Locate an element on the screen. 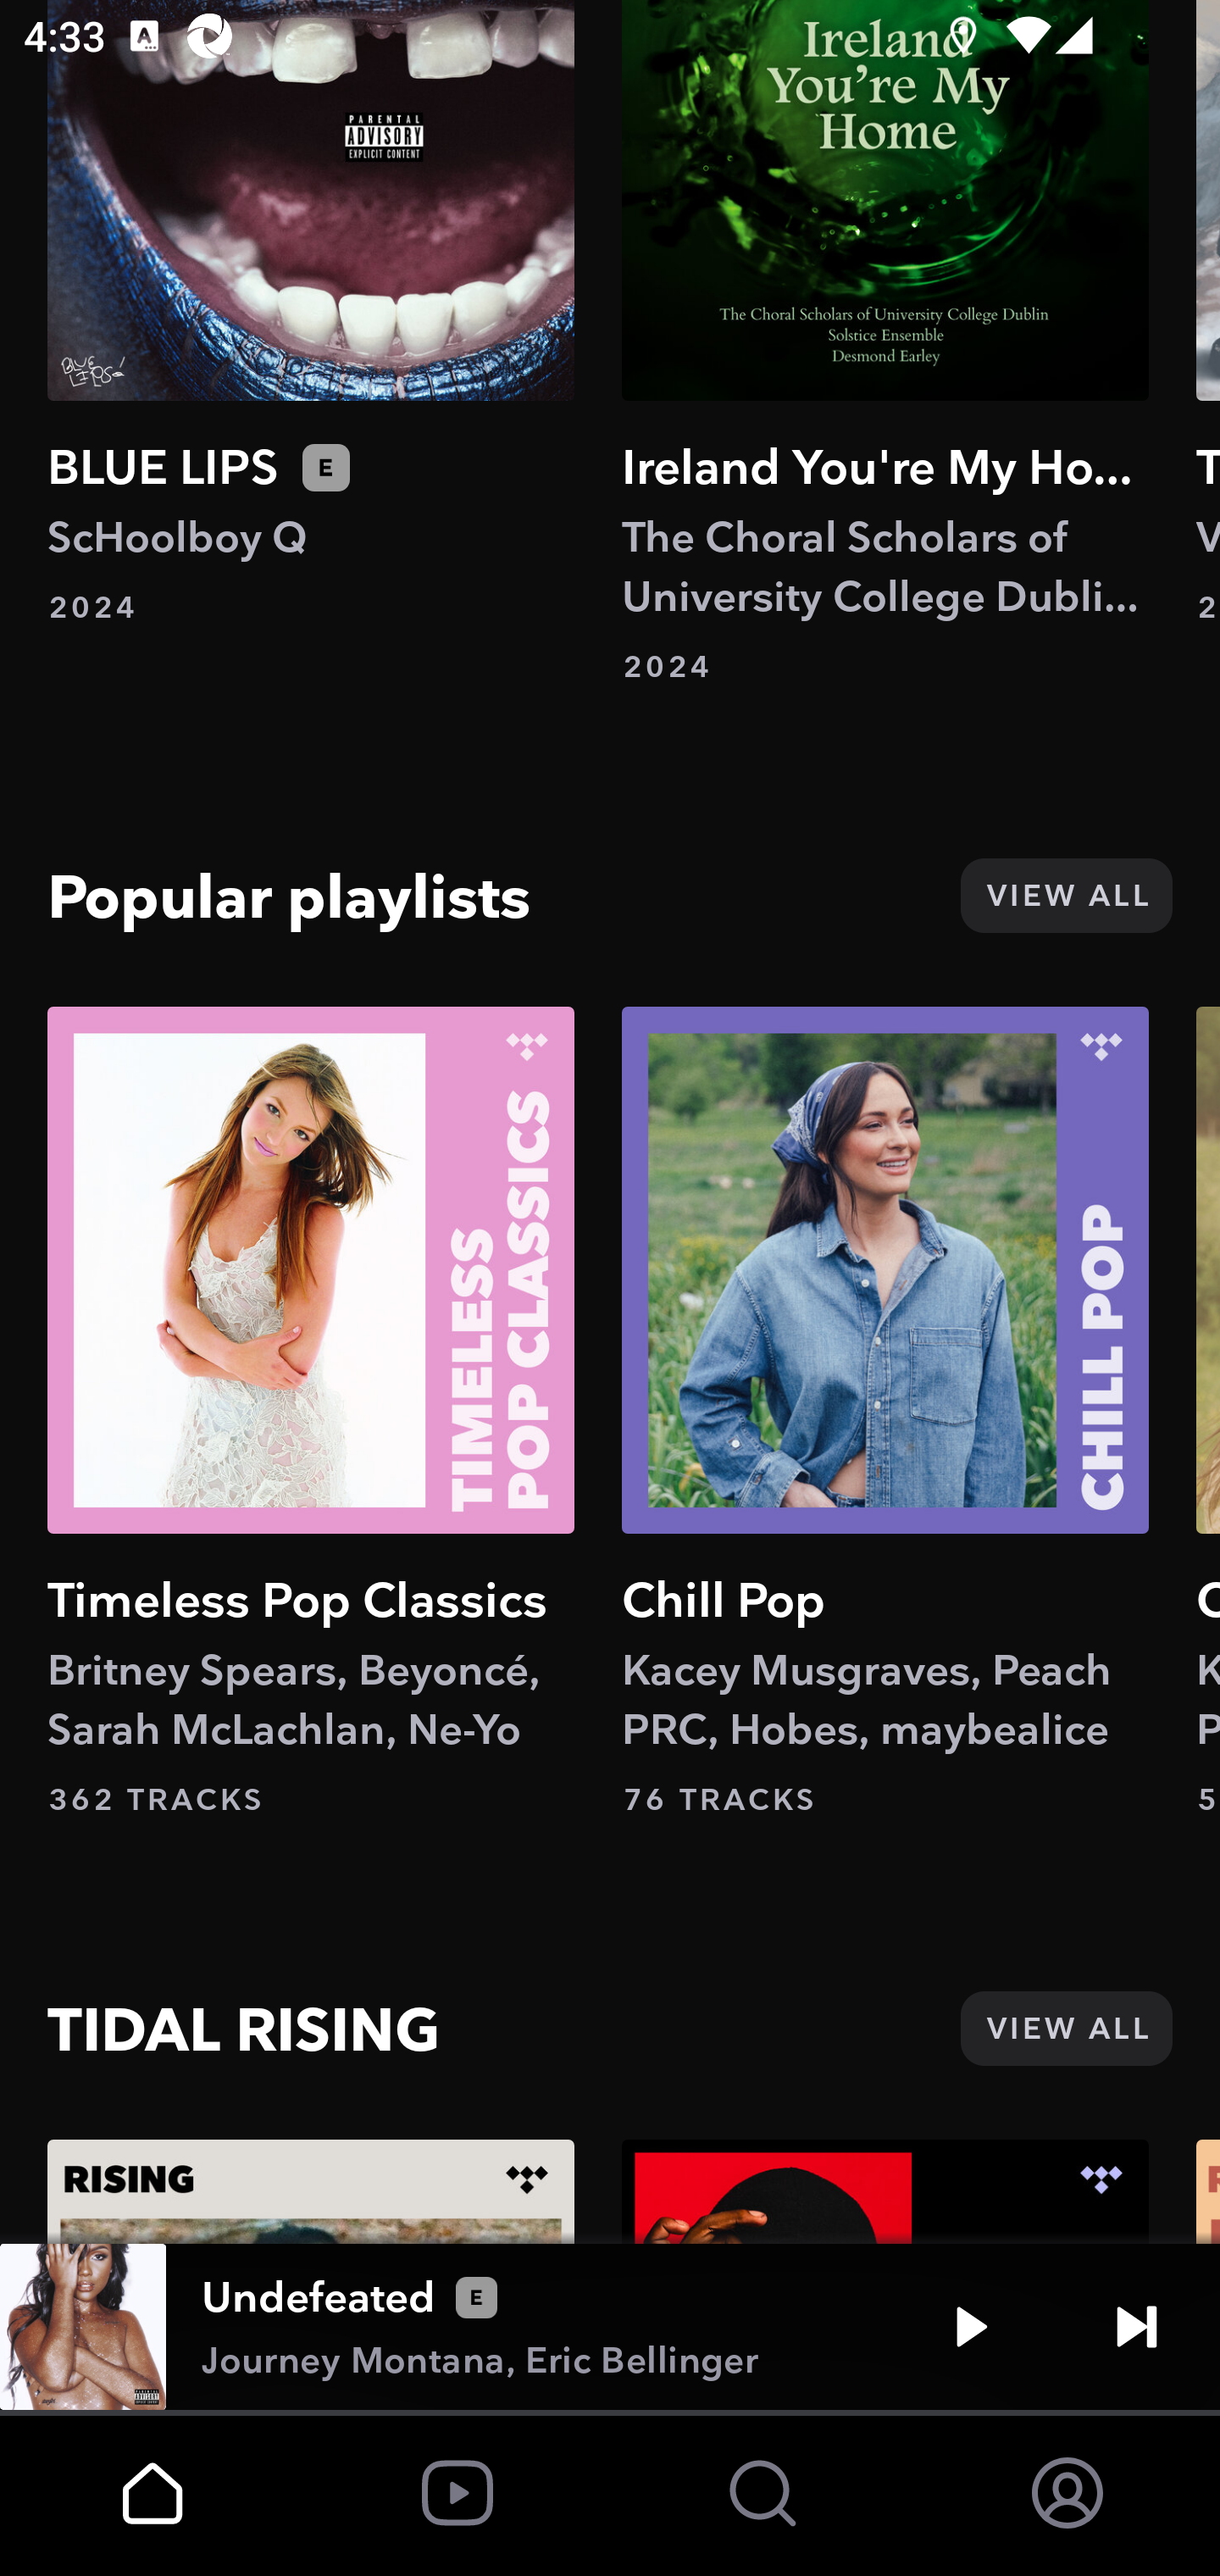 The width and height of the screenshot is (1220, 2576). VIEW ALL is located at coordinates (1066, 895).